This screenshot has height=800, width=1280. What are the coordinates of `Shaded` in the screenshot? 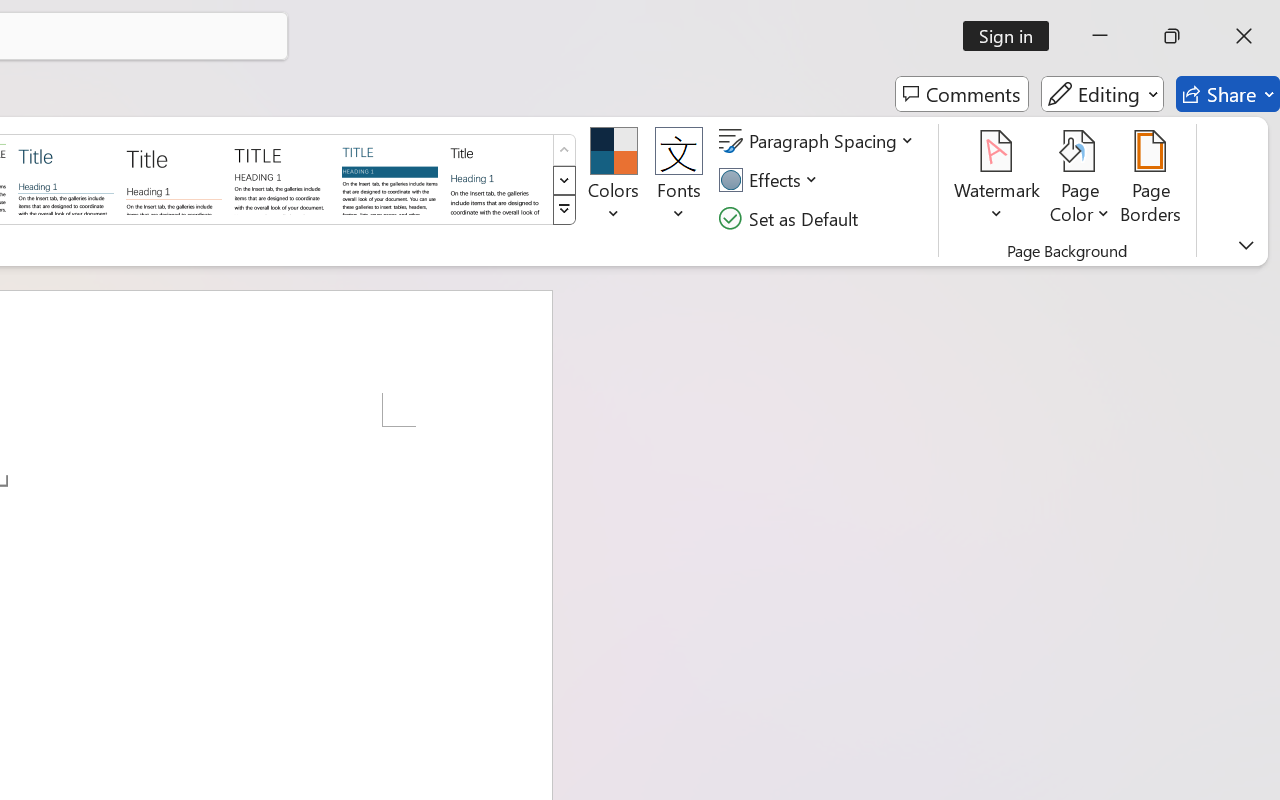 It's located at (390, 178).